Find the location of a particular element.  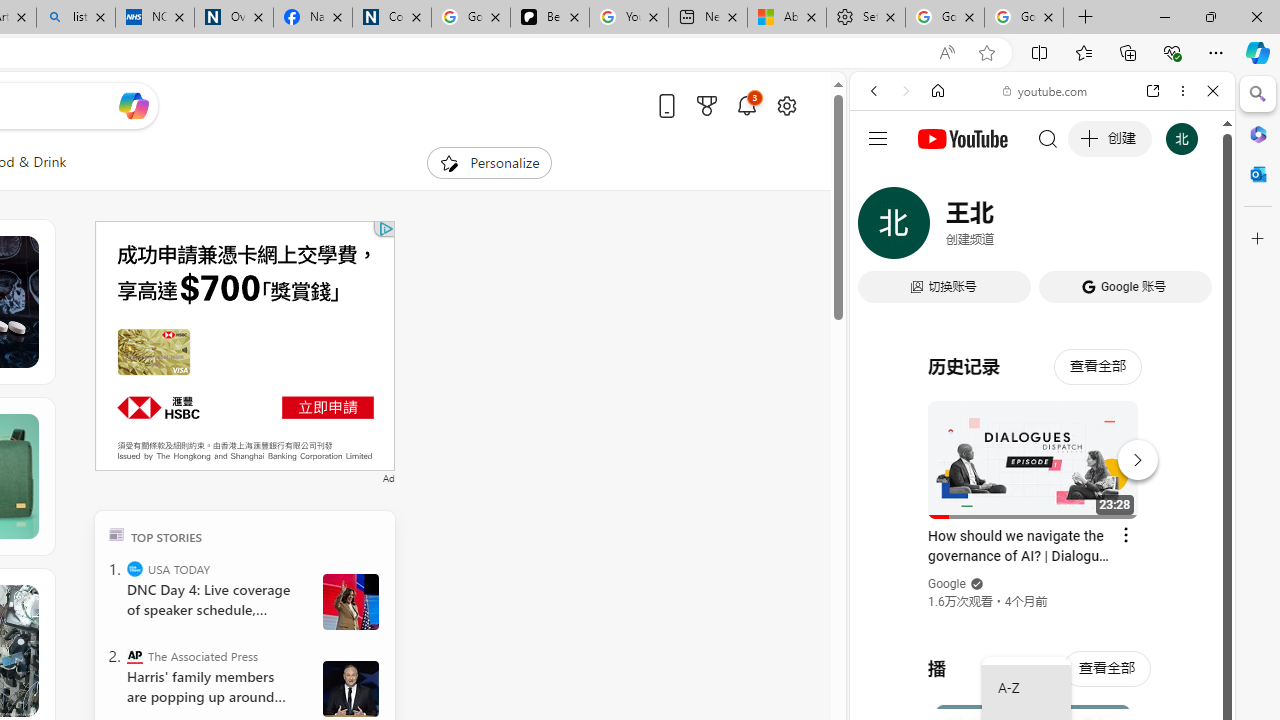

Trailer #2 [HD] is located at coordinates (1042, 592).